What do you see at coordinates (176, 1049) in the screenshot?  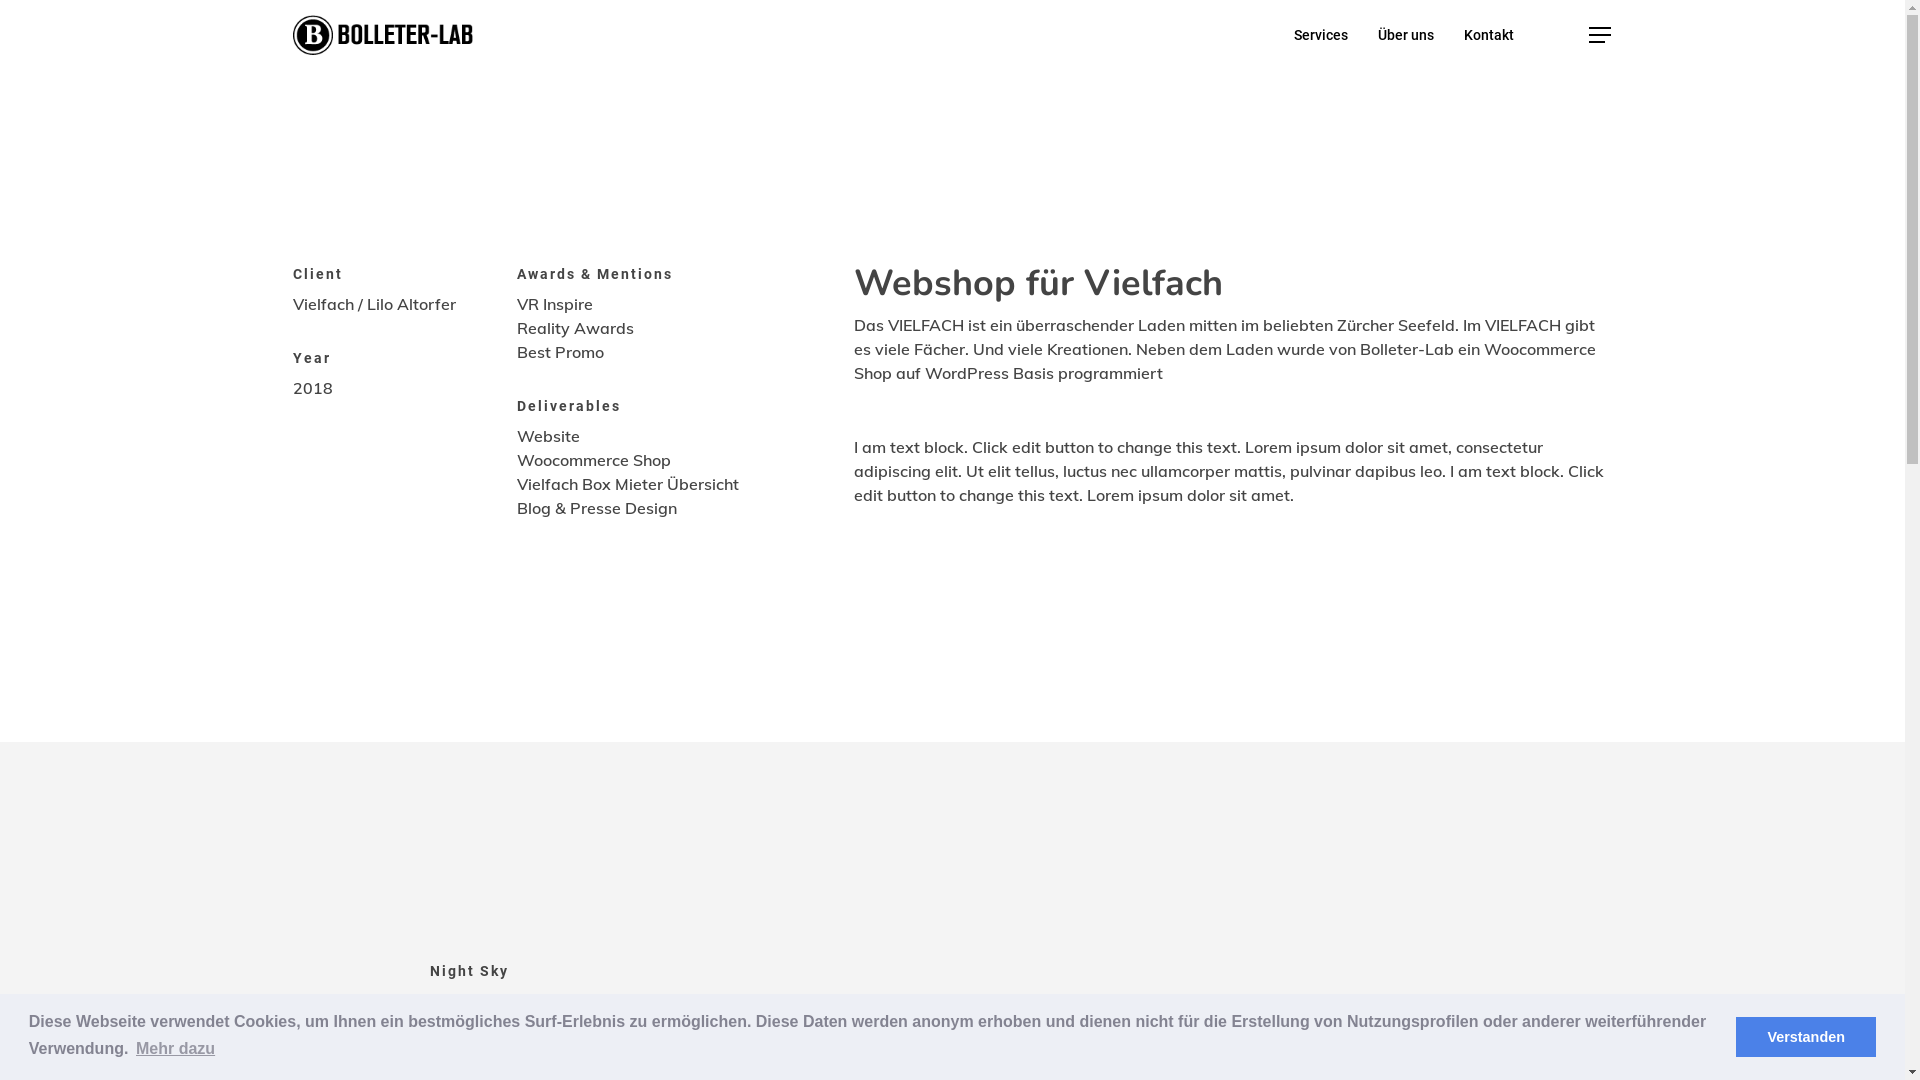 I see `Mehr dazu` at bounding box center [176, 1049].